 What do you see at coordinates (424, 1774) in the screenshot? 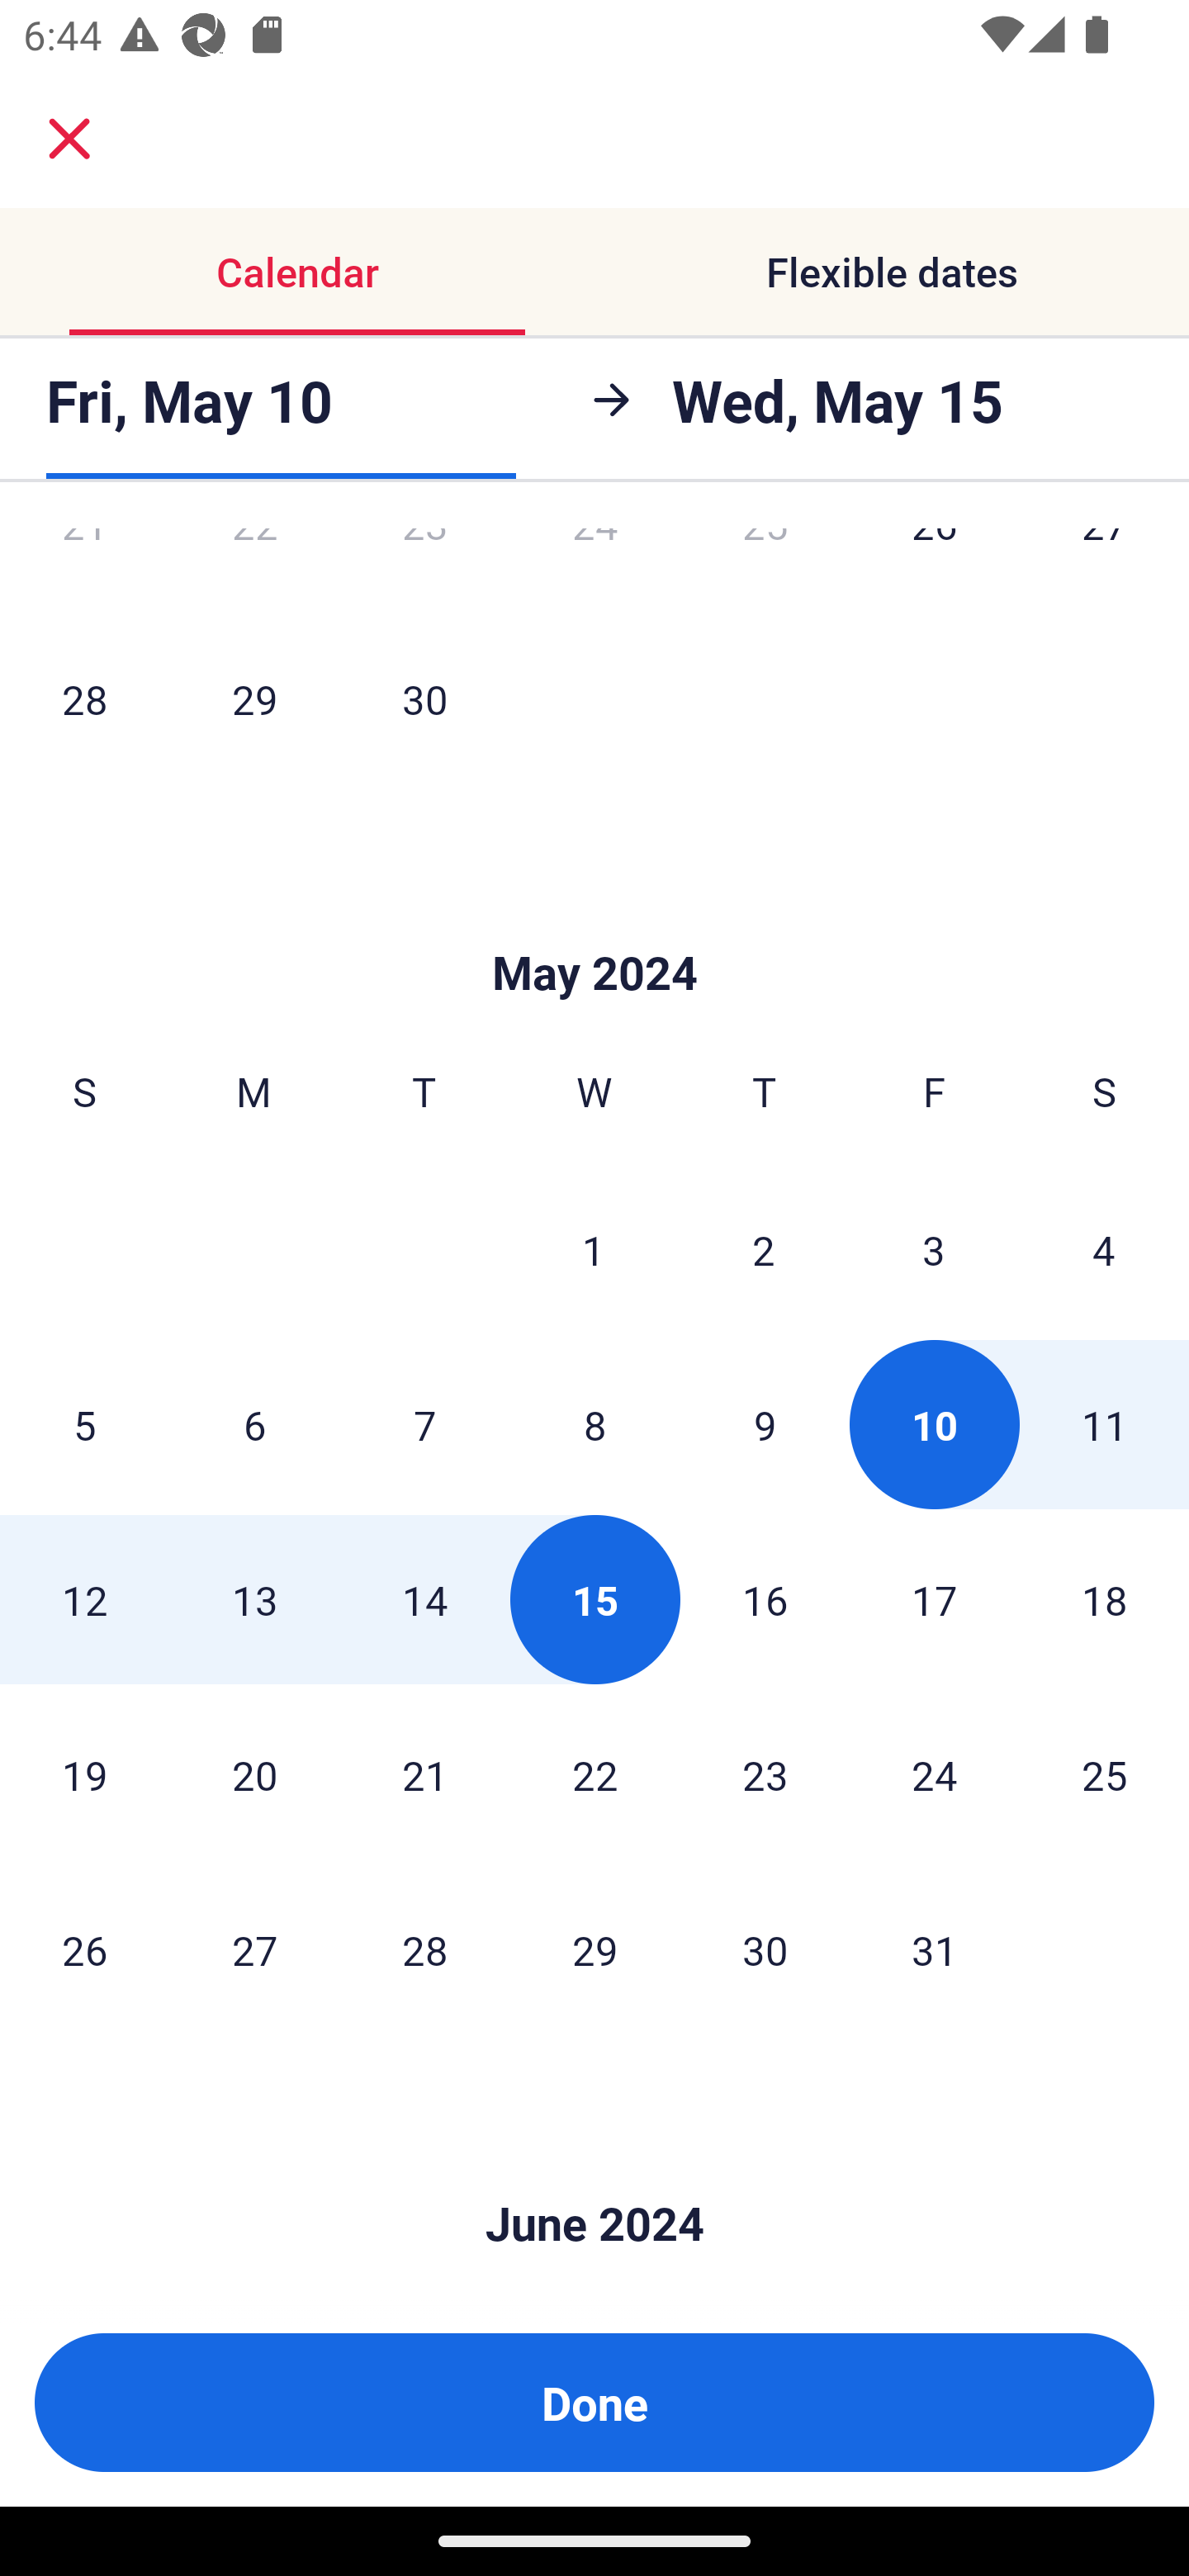
I see `21 Tuesday, May 21, 2024` at bounding box center [424, 1774].